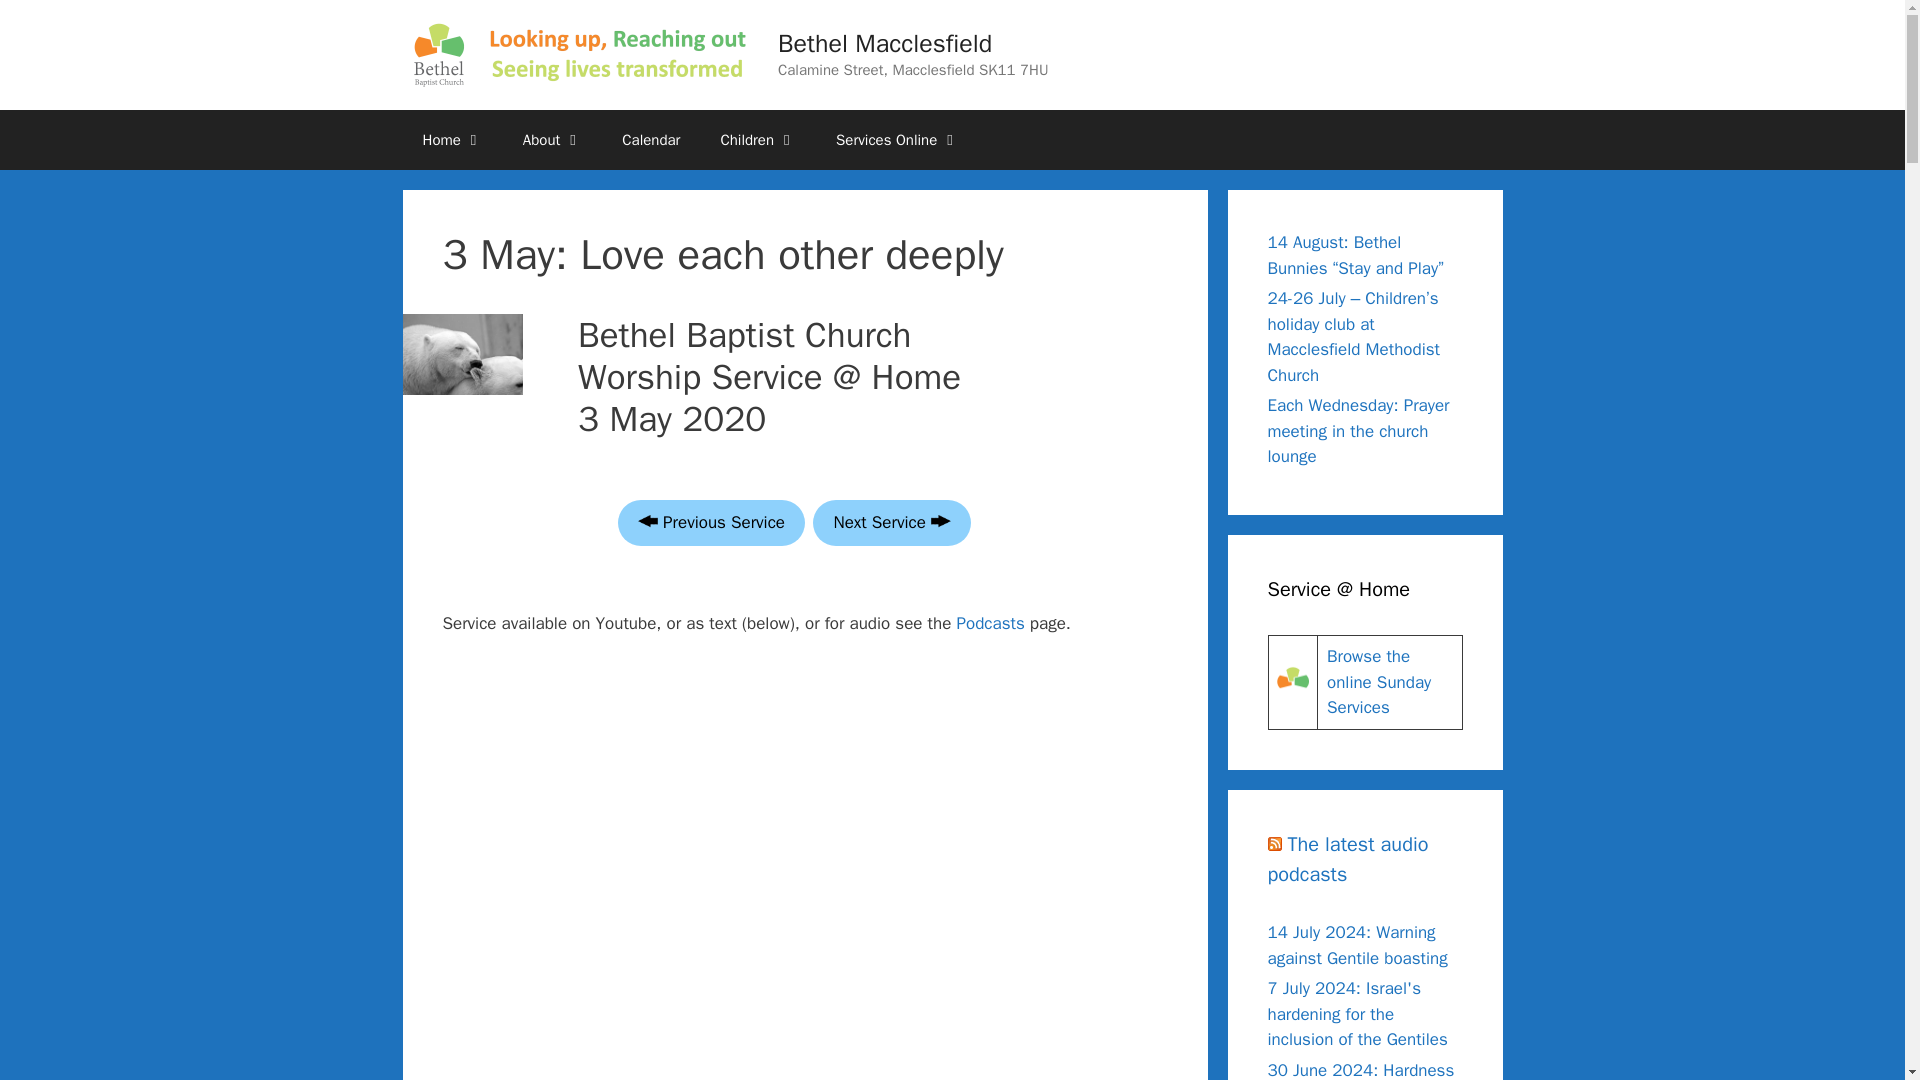 The height and width of the screenshot is (1080, 1920). What do you see at coordinates (890, 523) in the screenshot?
I see `Next Service` at bounding box center [890, 523].